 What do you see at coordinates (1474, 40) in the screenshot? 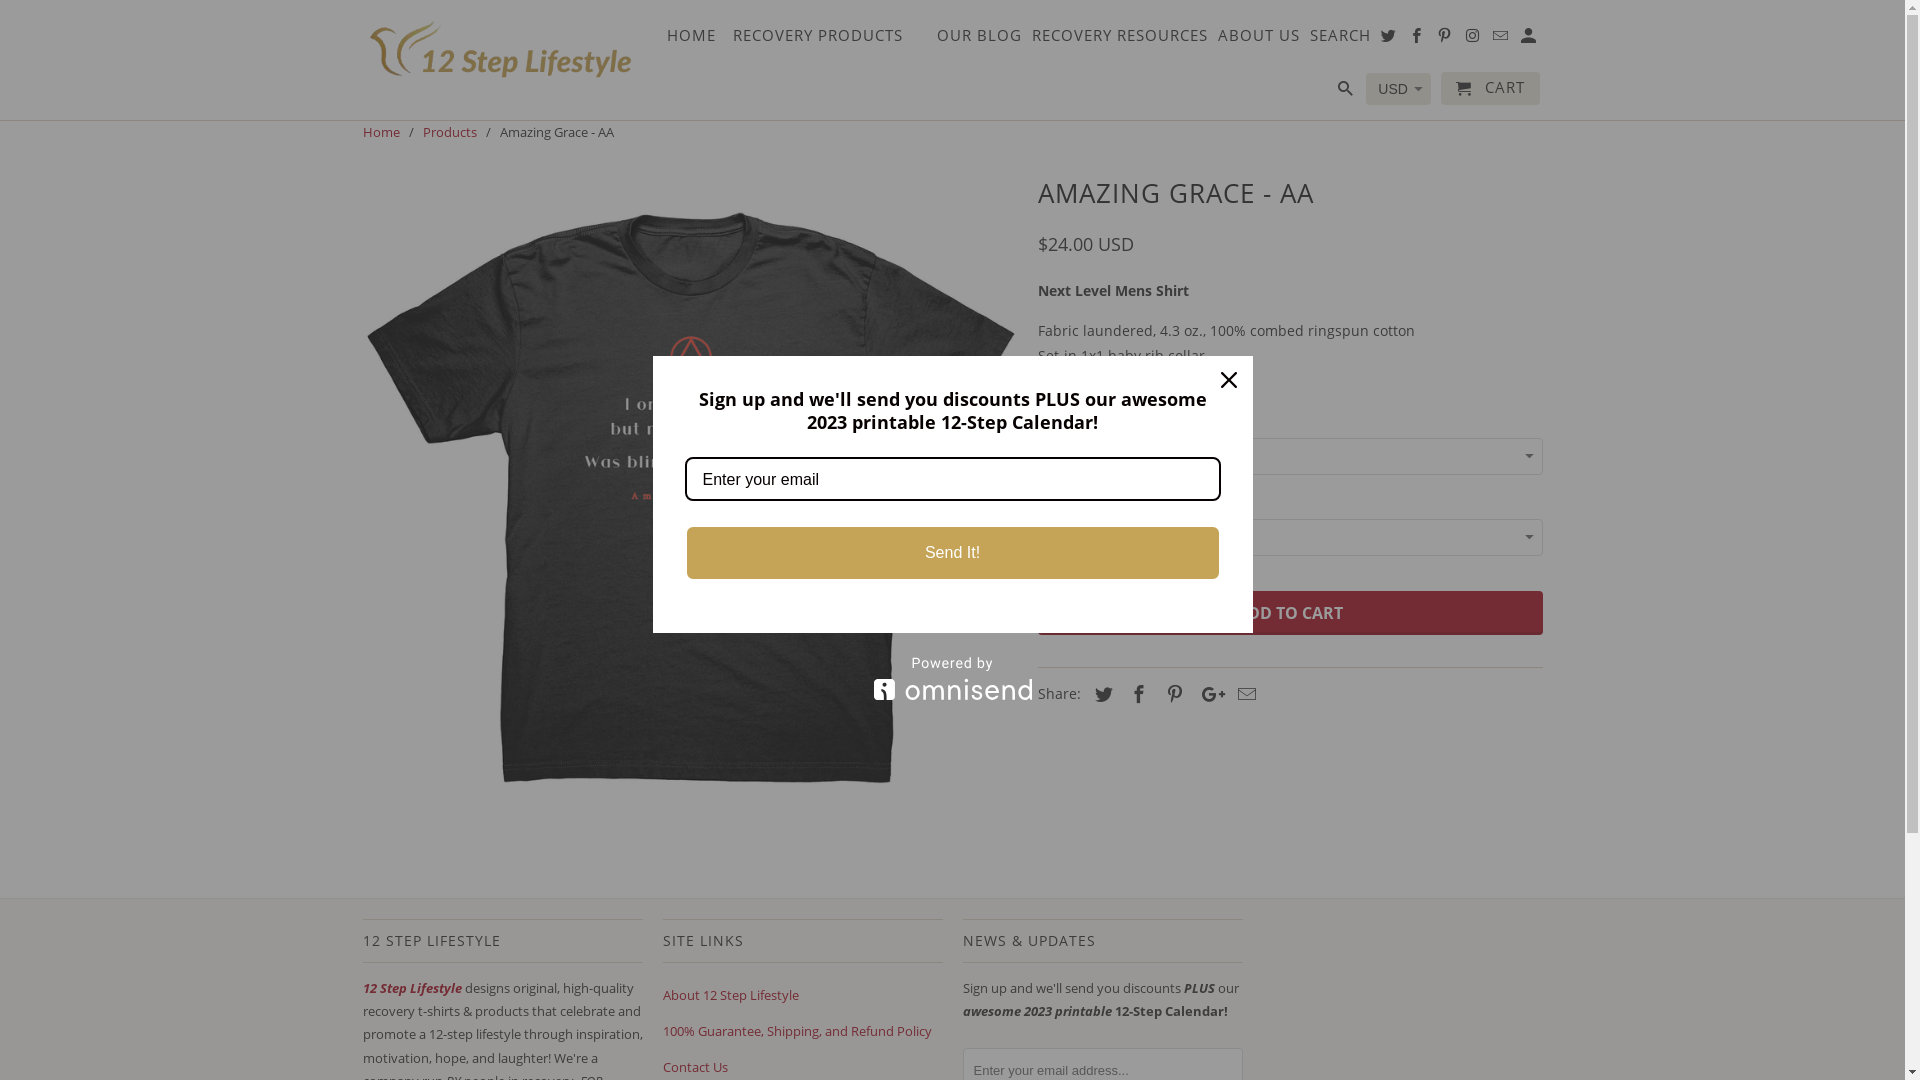
I see `12 Step Lifestyle on Instagram` at bounding box center [1474, 40].